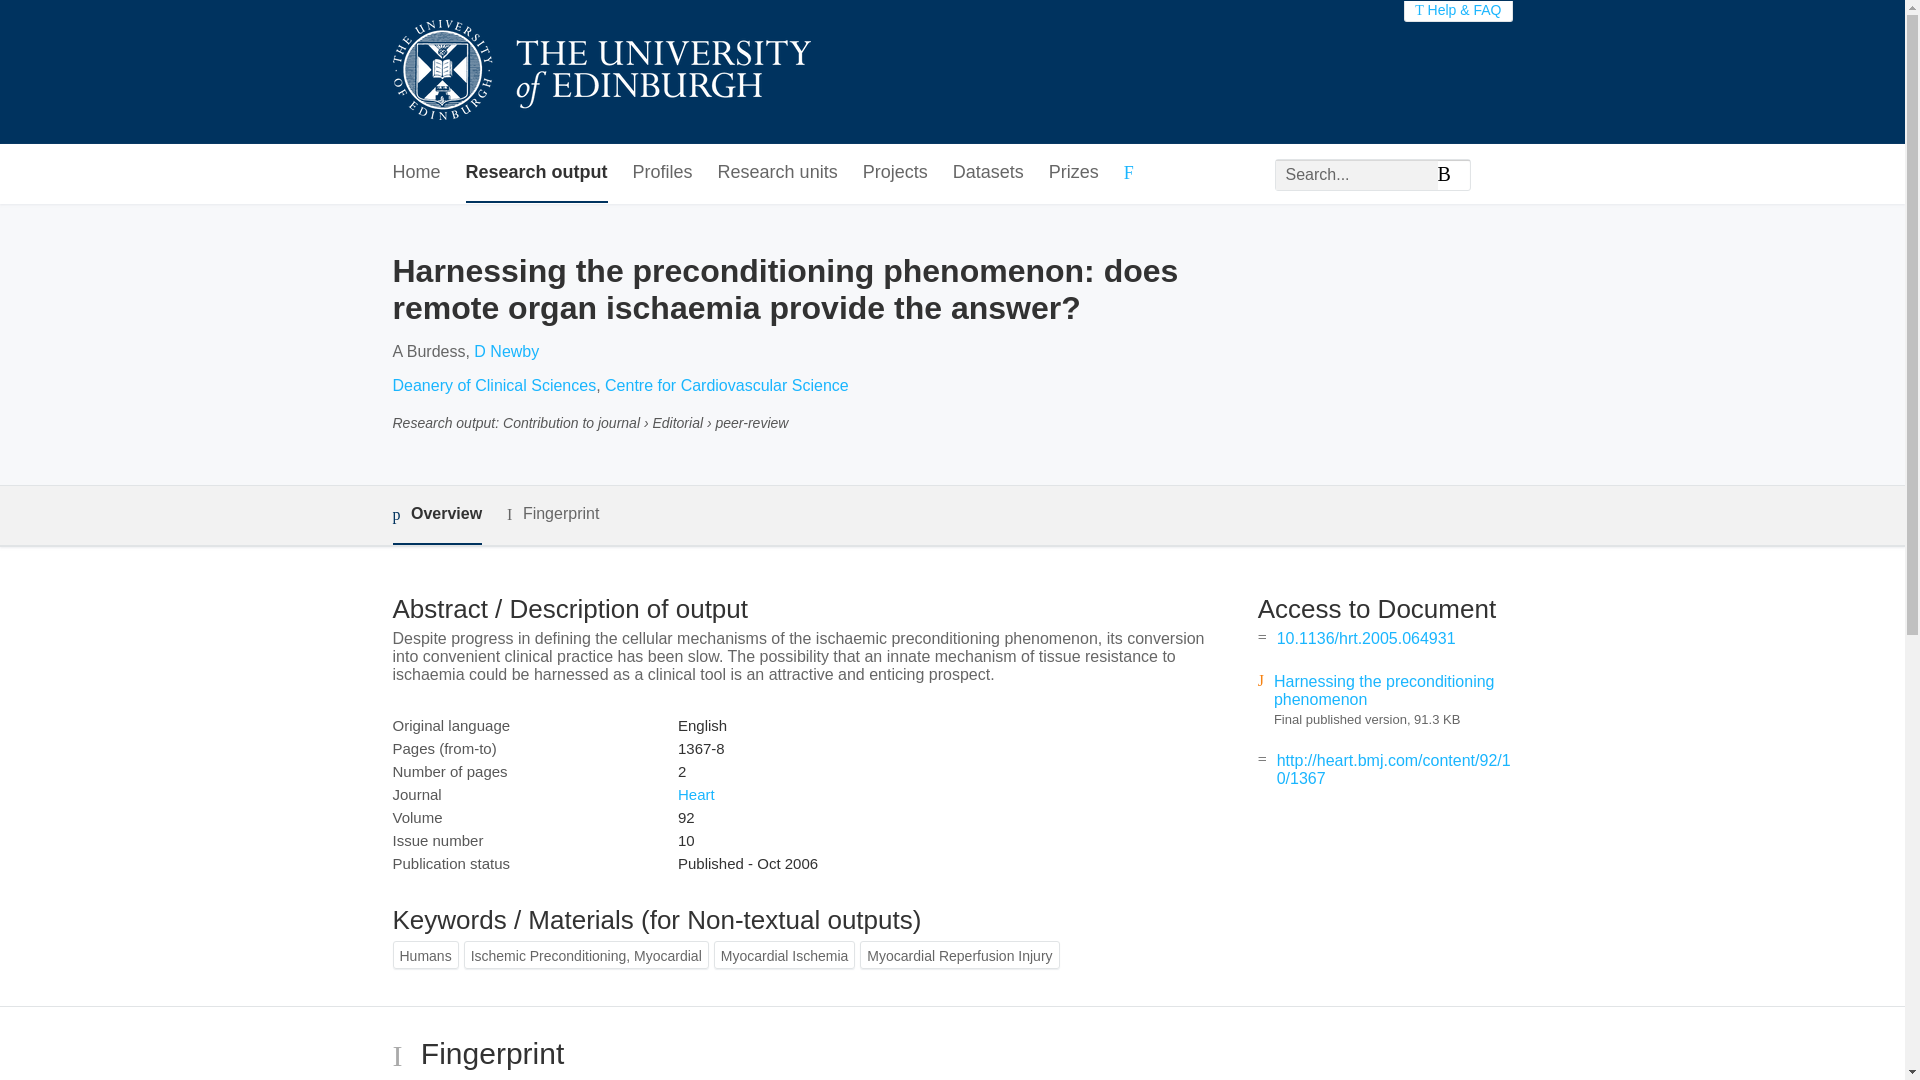 Image resolution: width=1920 pixels, height=1080 pixels. Describe the element at coordinates (663, 173) in the screenshot. I see `Profiles` at that location.